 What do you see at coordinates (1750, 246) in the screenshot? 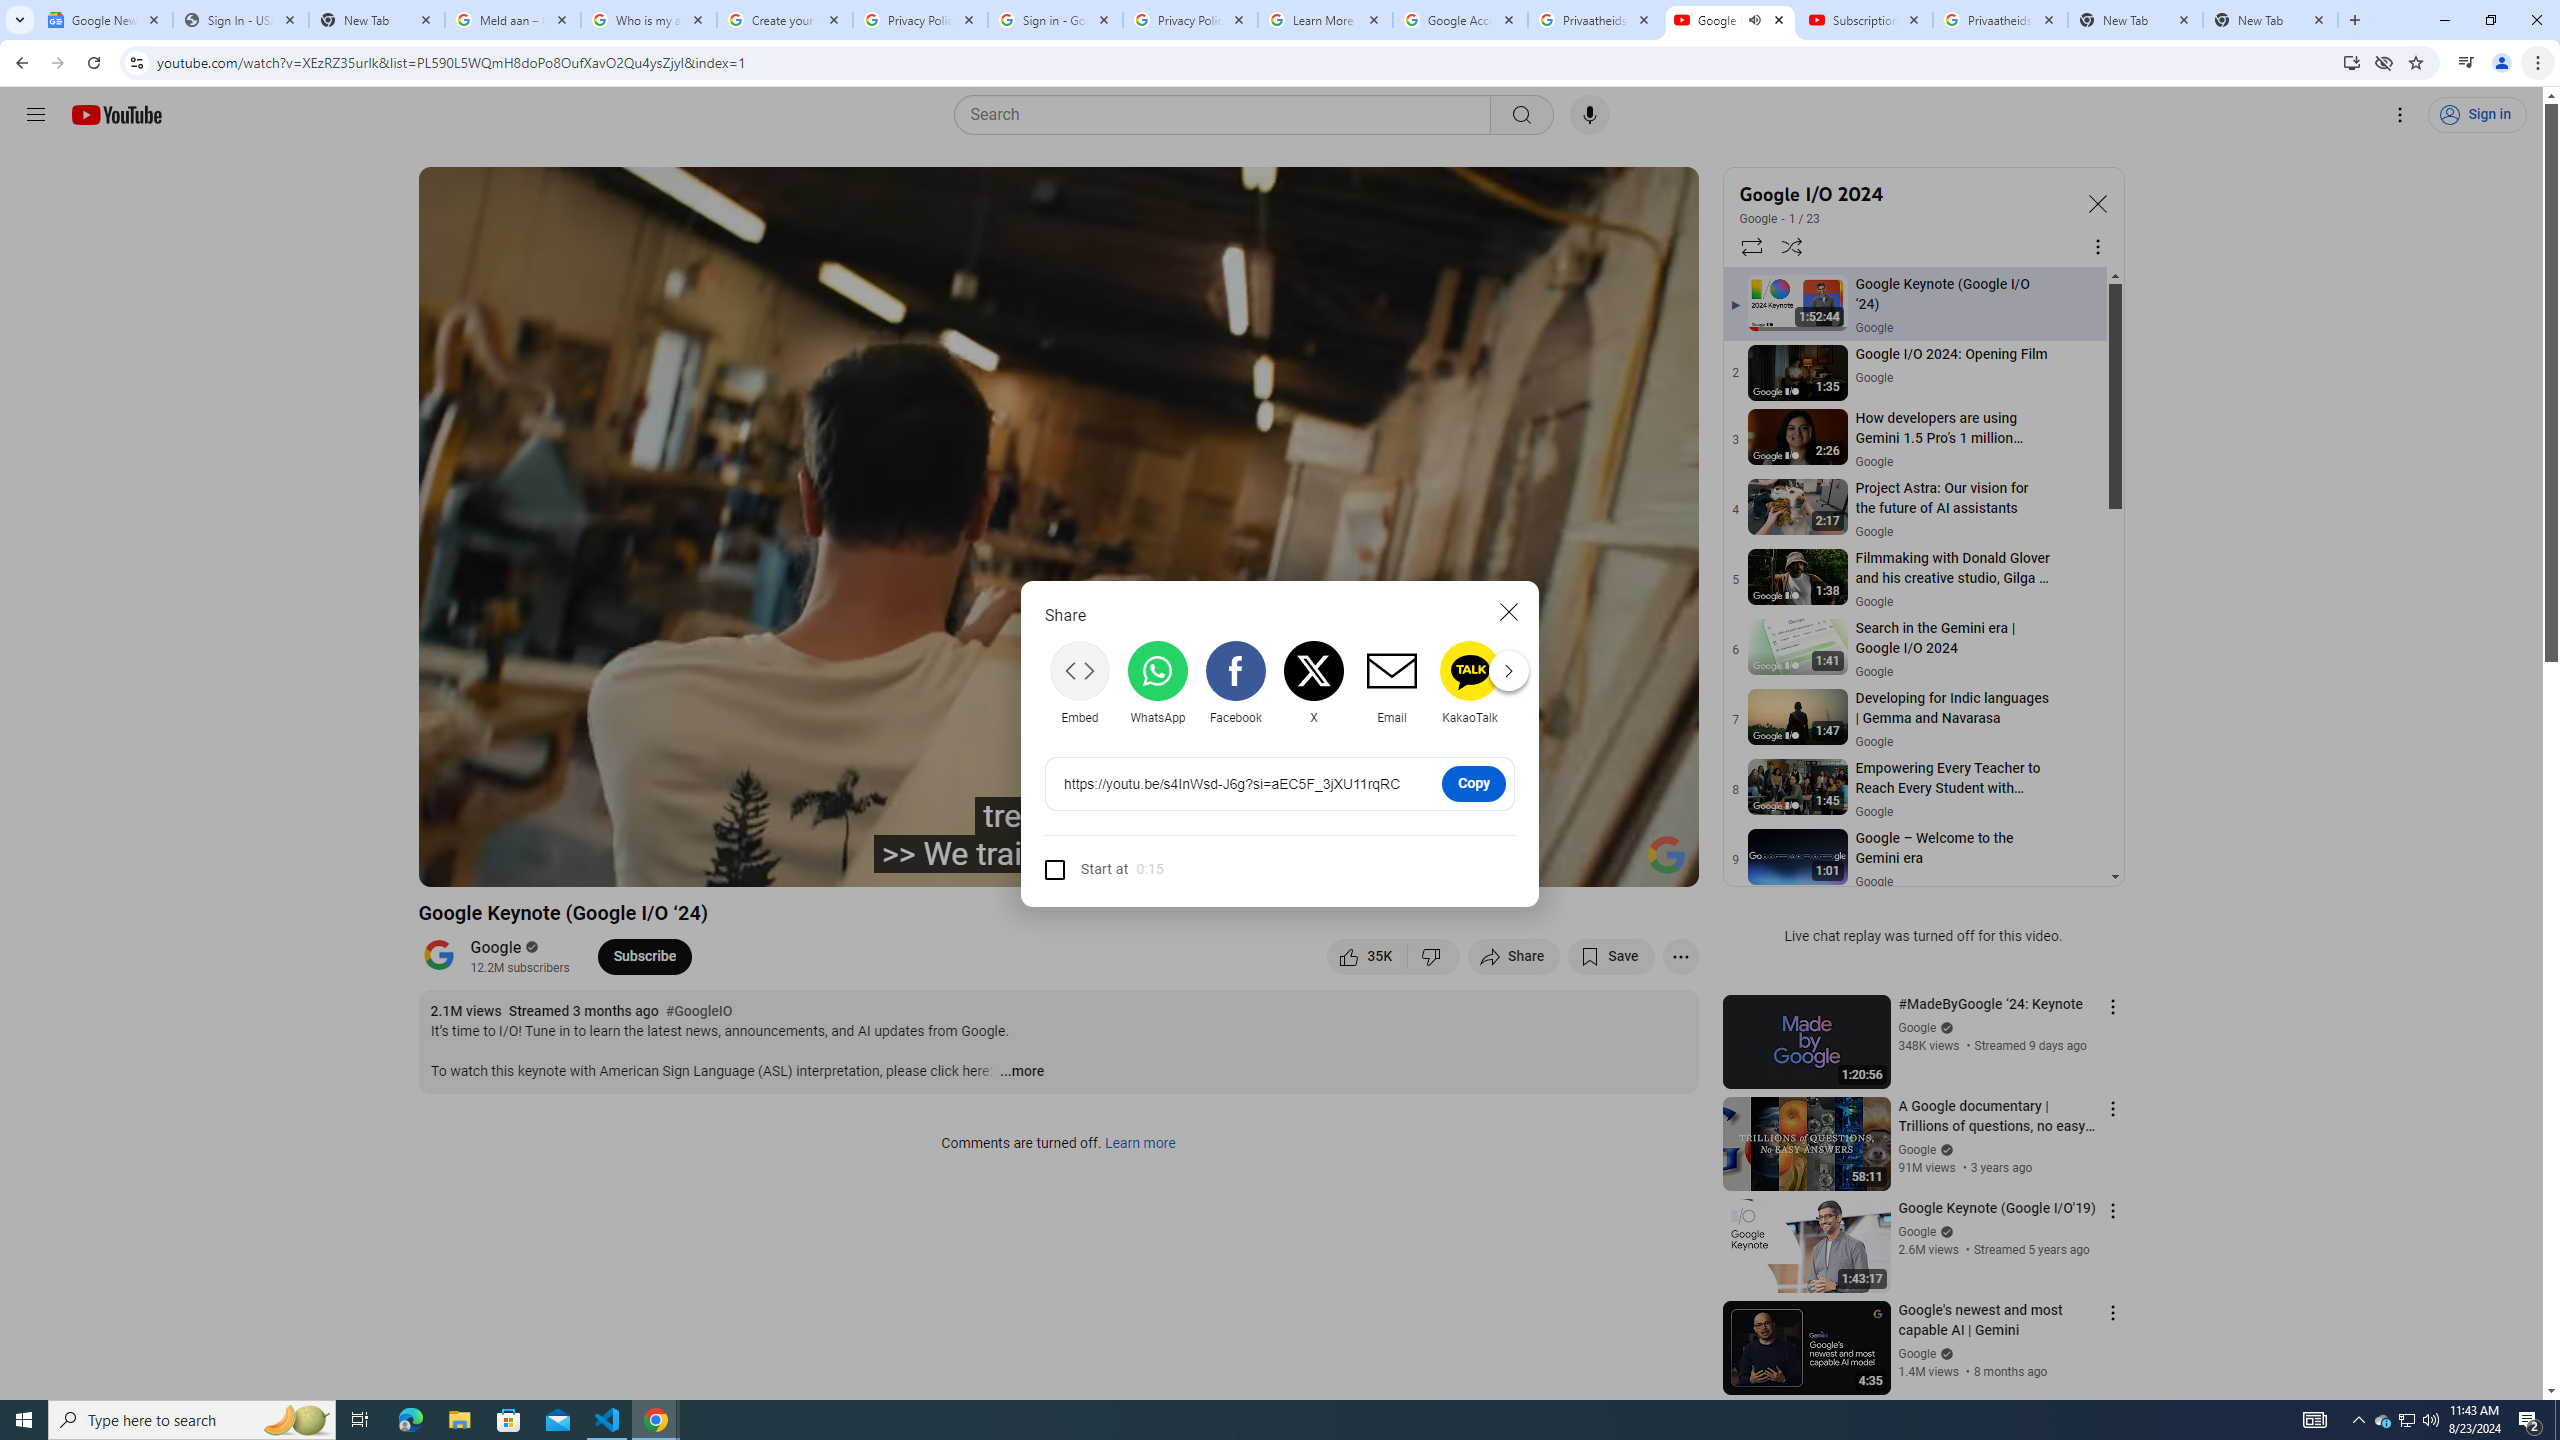
I see `Loop playlist` at bounding box center [1750, 246].